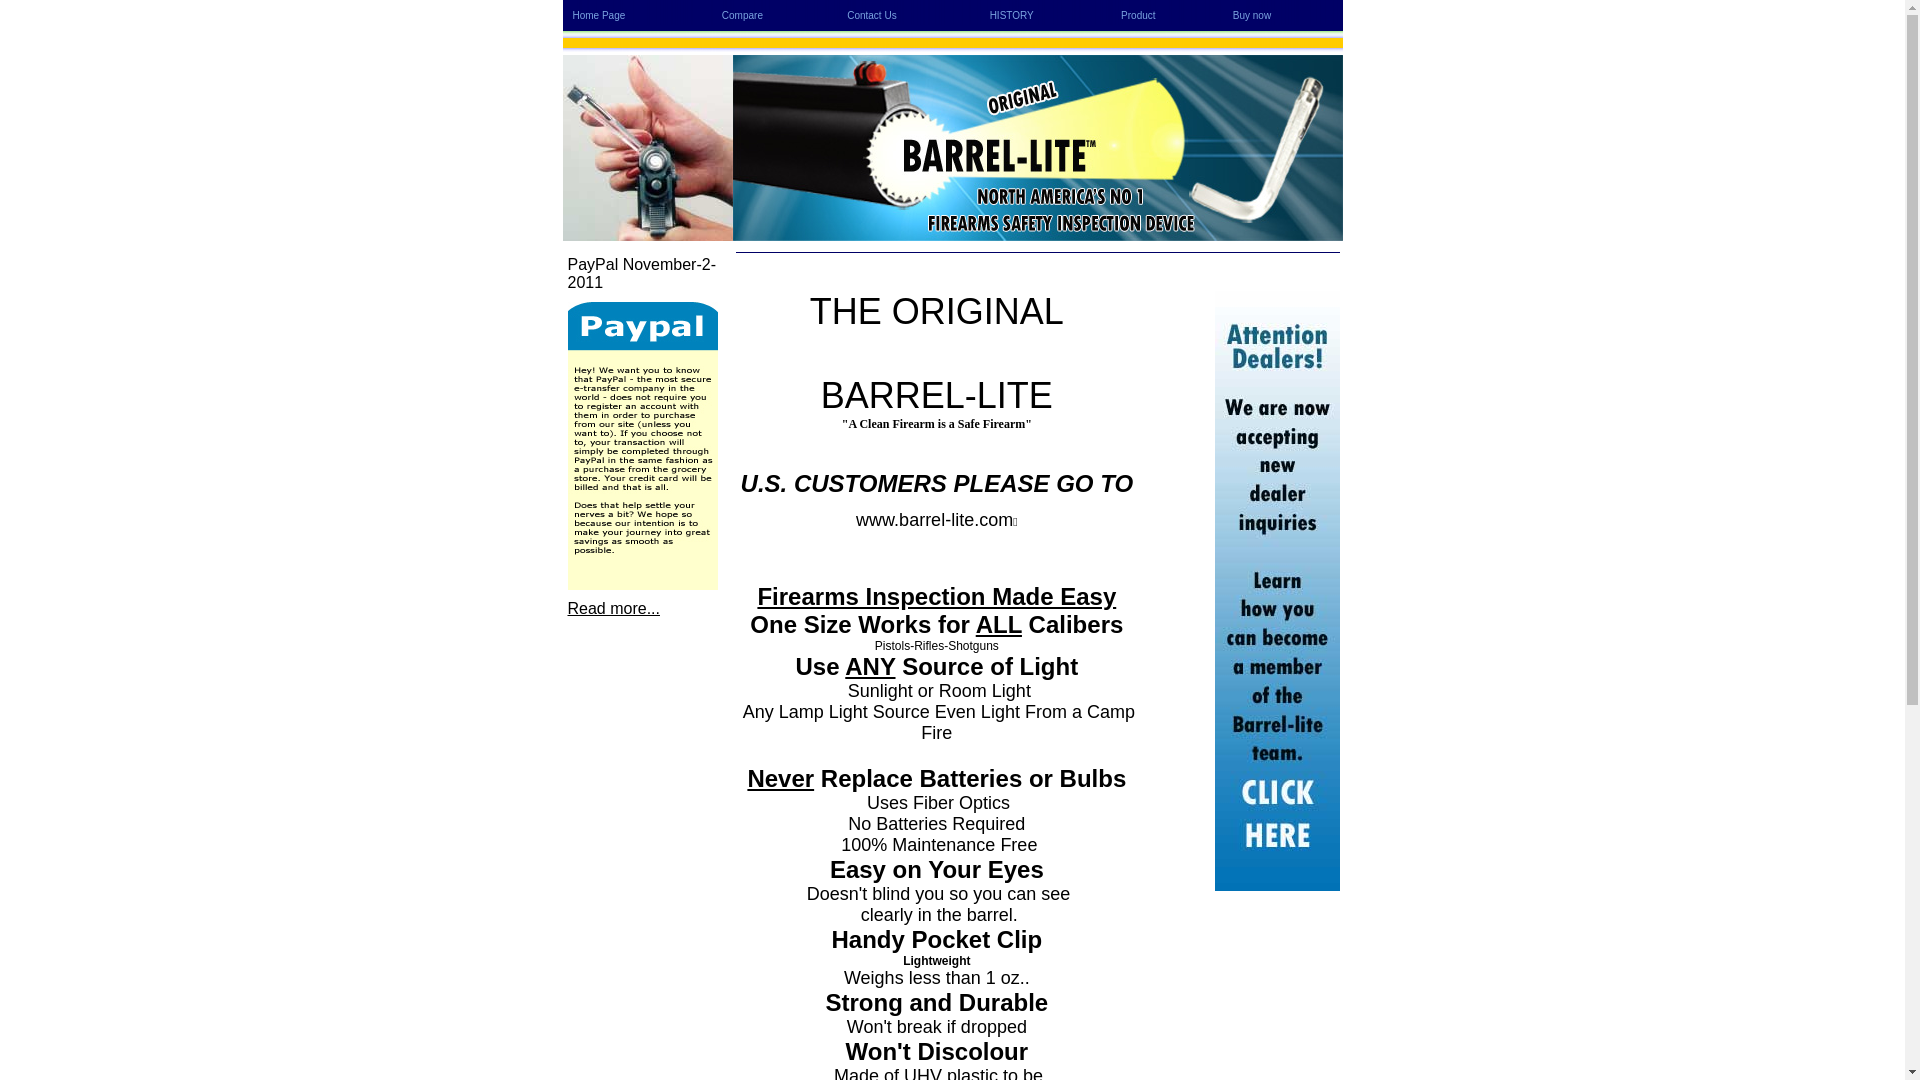  I want to click on Paypal.jpg, so click(643, 446).